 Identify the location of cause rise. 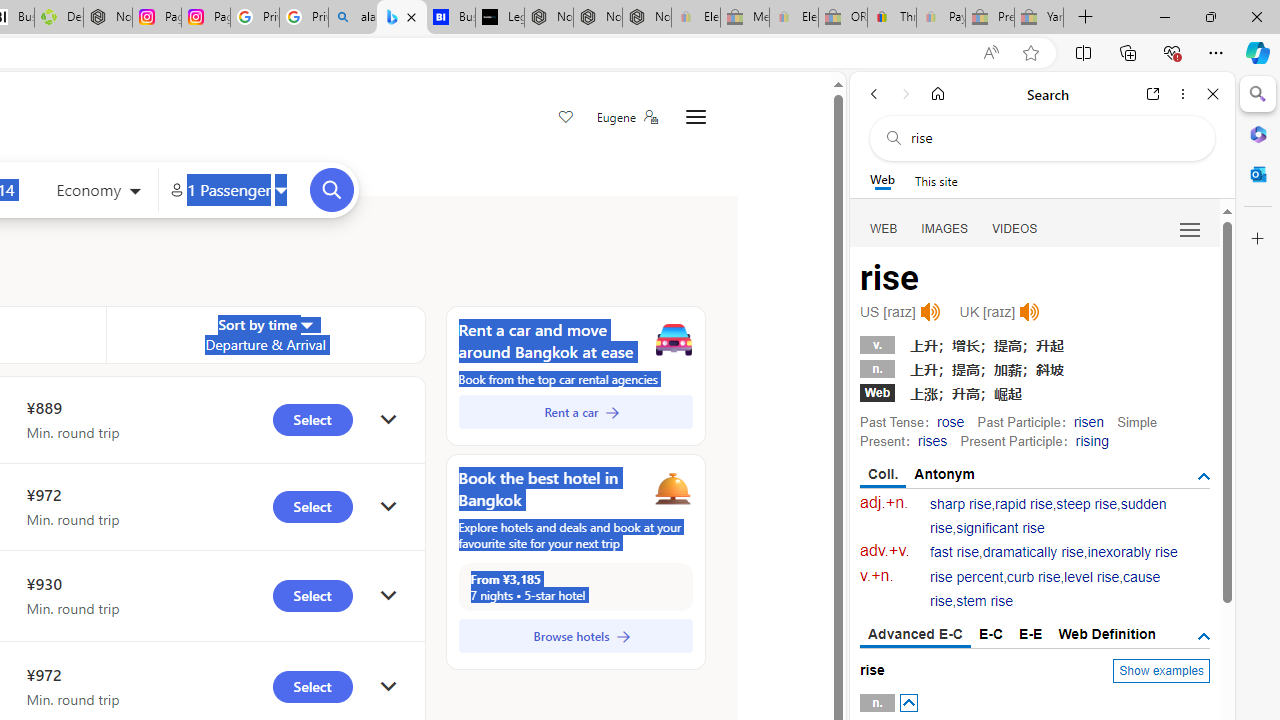
(1045, 590).